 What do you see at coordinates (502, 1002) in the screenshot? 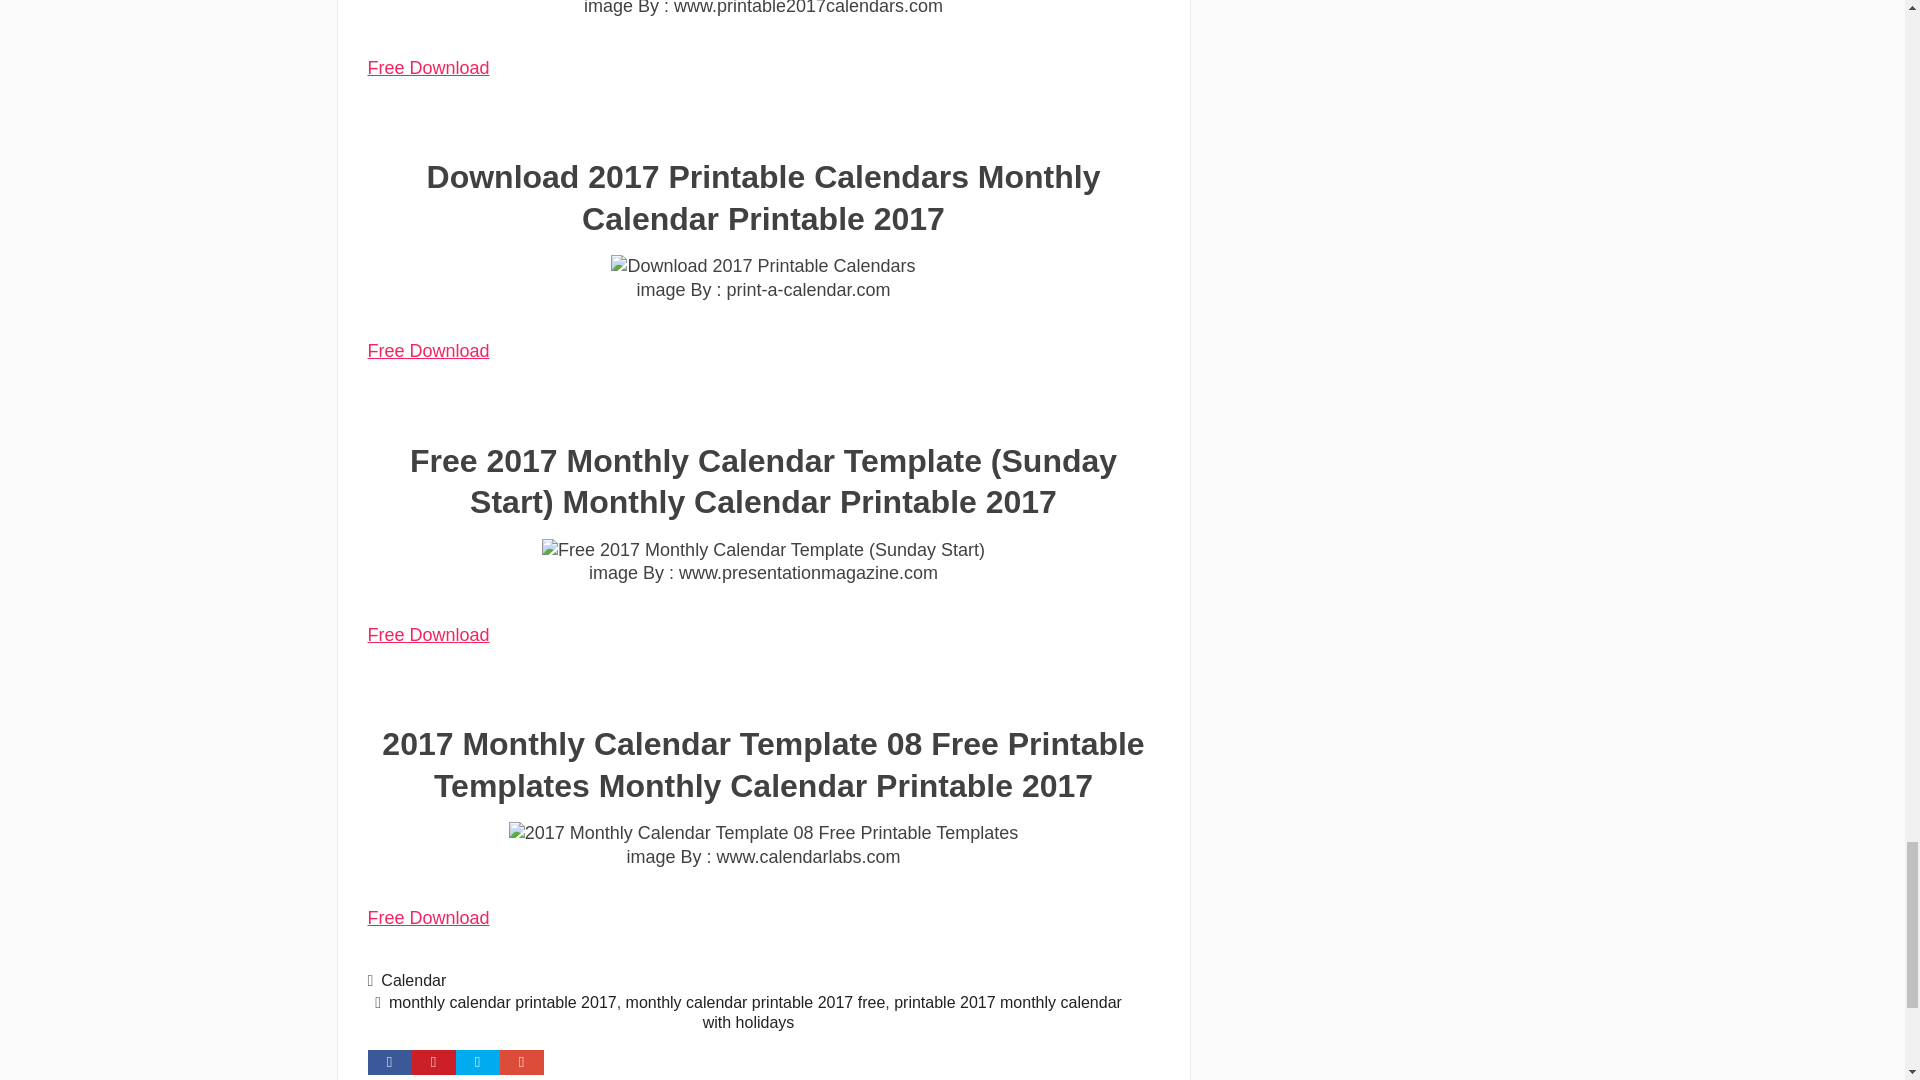
I see `monthly calendar printable 2017` at bounding box center [502, 1002].